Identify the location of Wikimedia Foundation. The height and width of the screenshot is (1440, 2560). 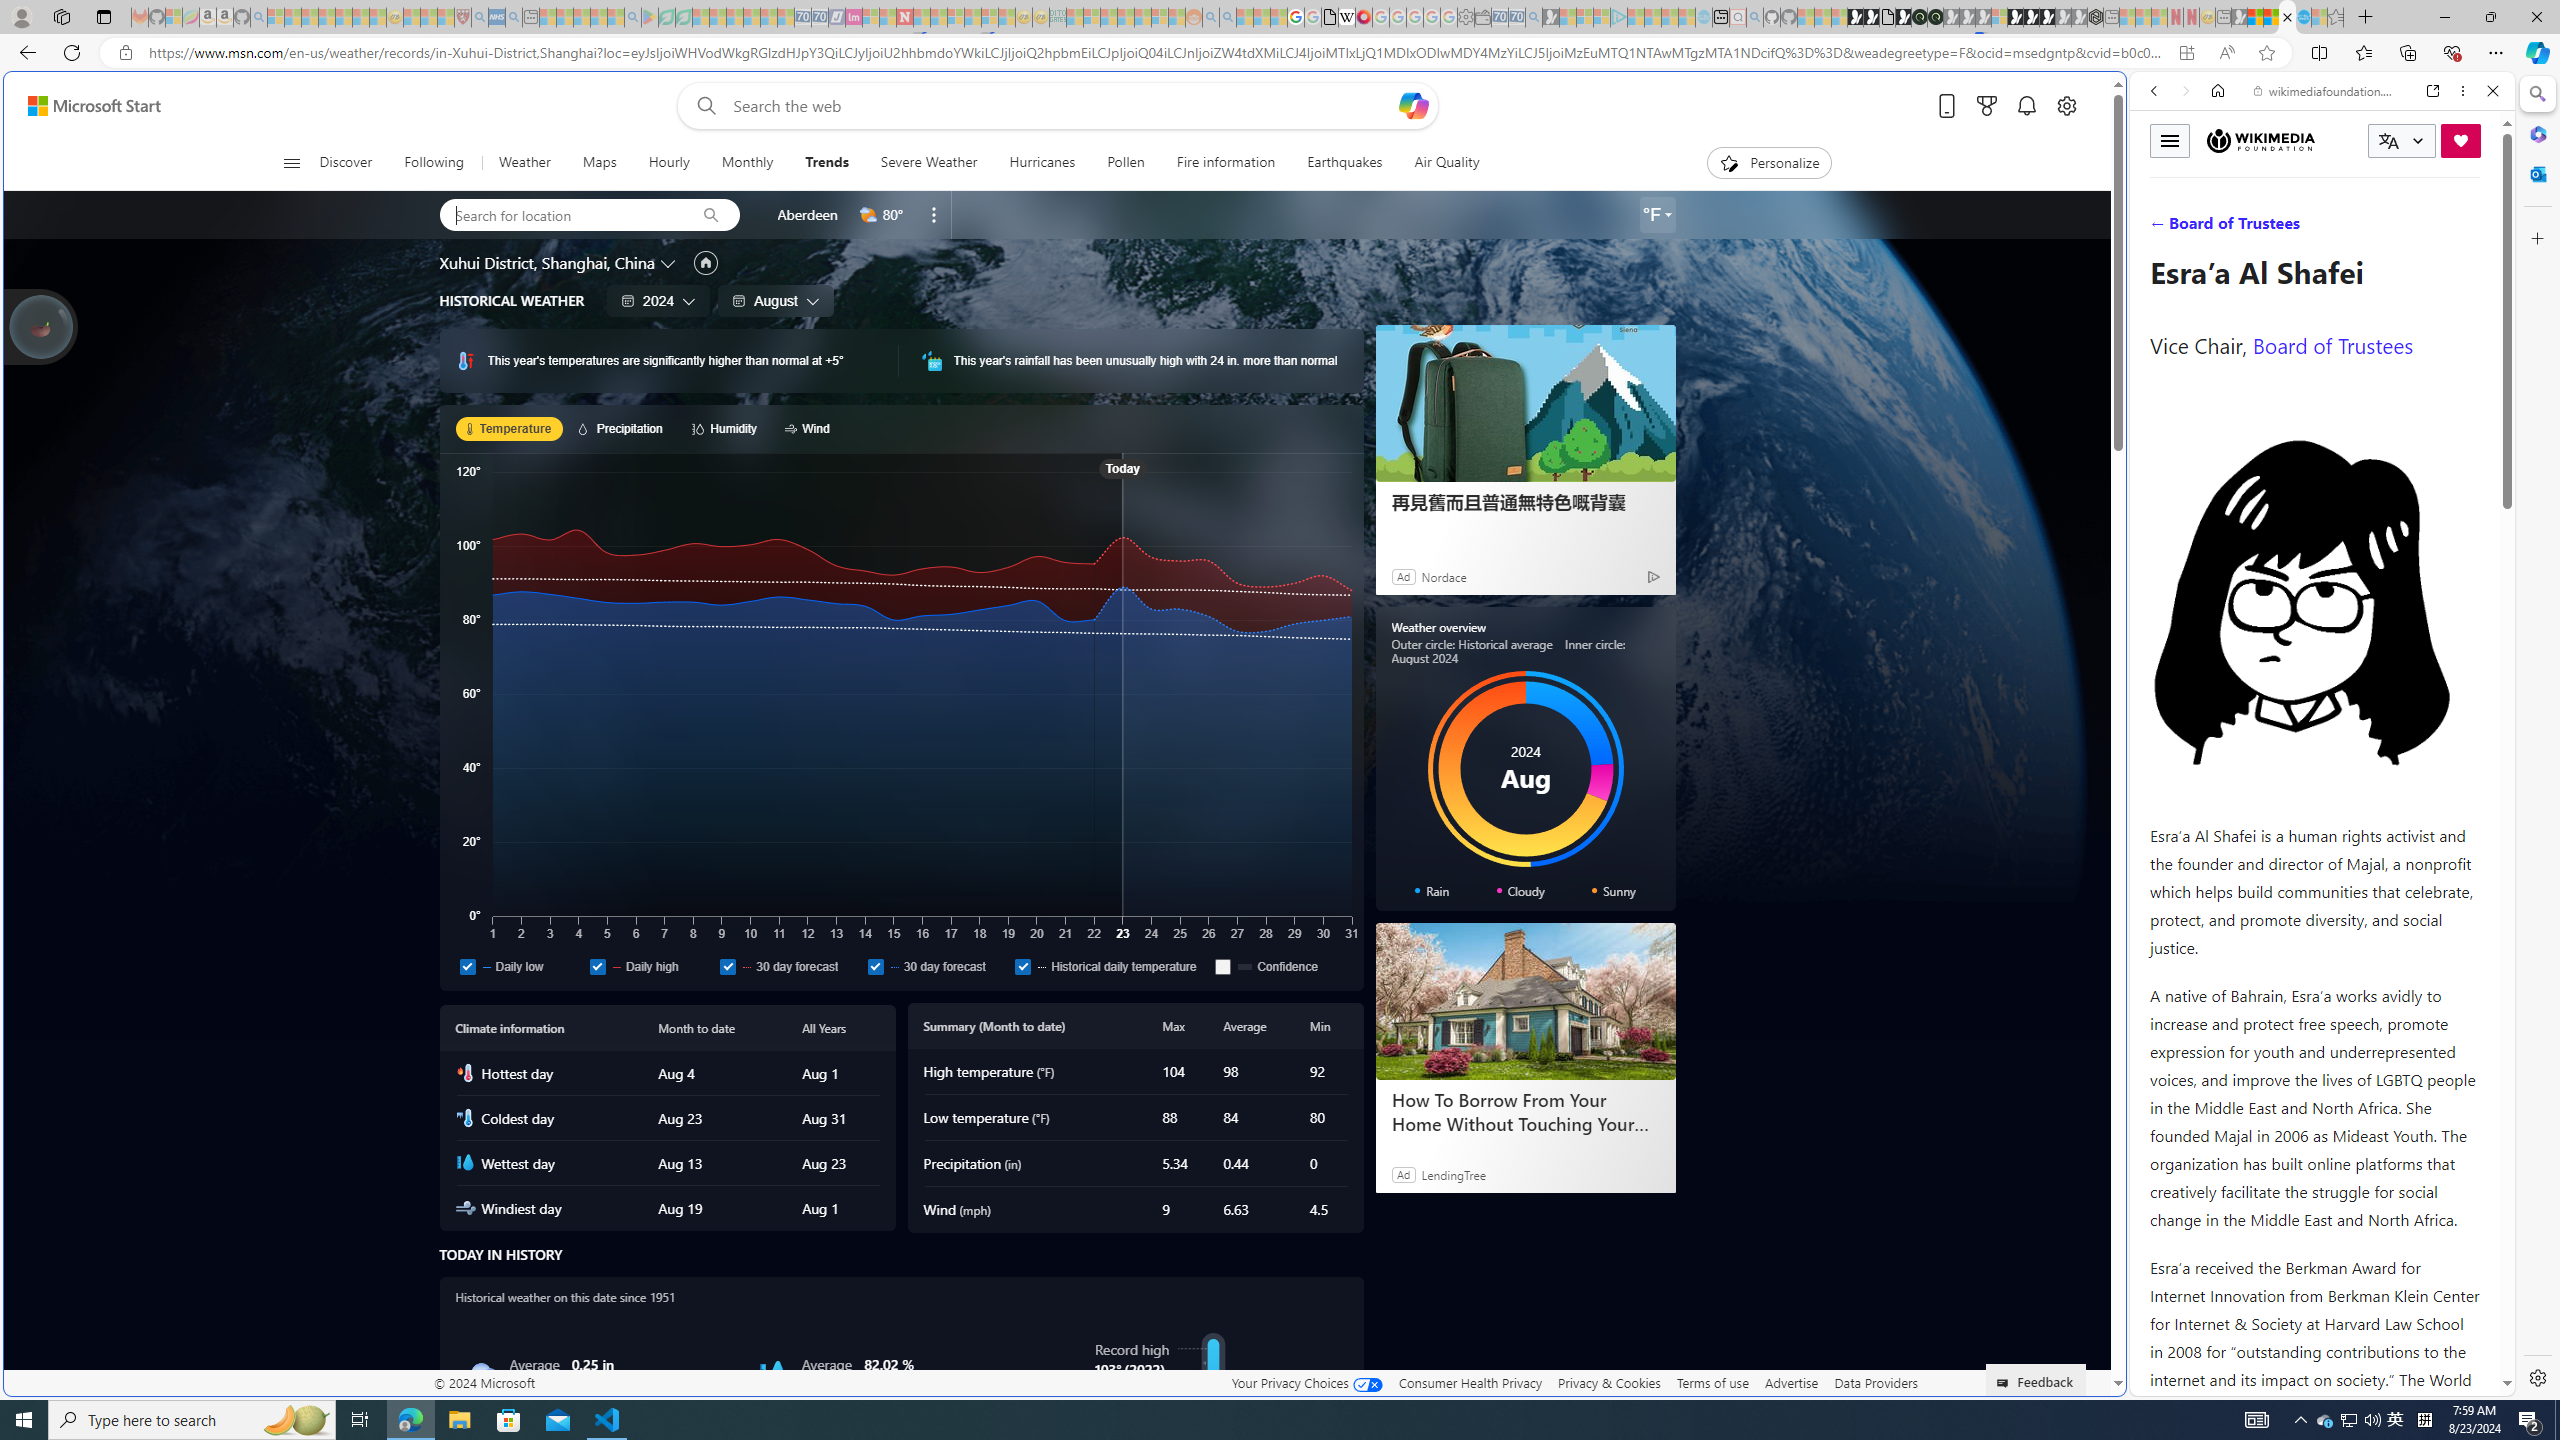
(2261, 140).